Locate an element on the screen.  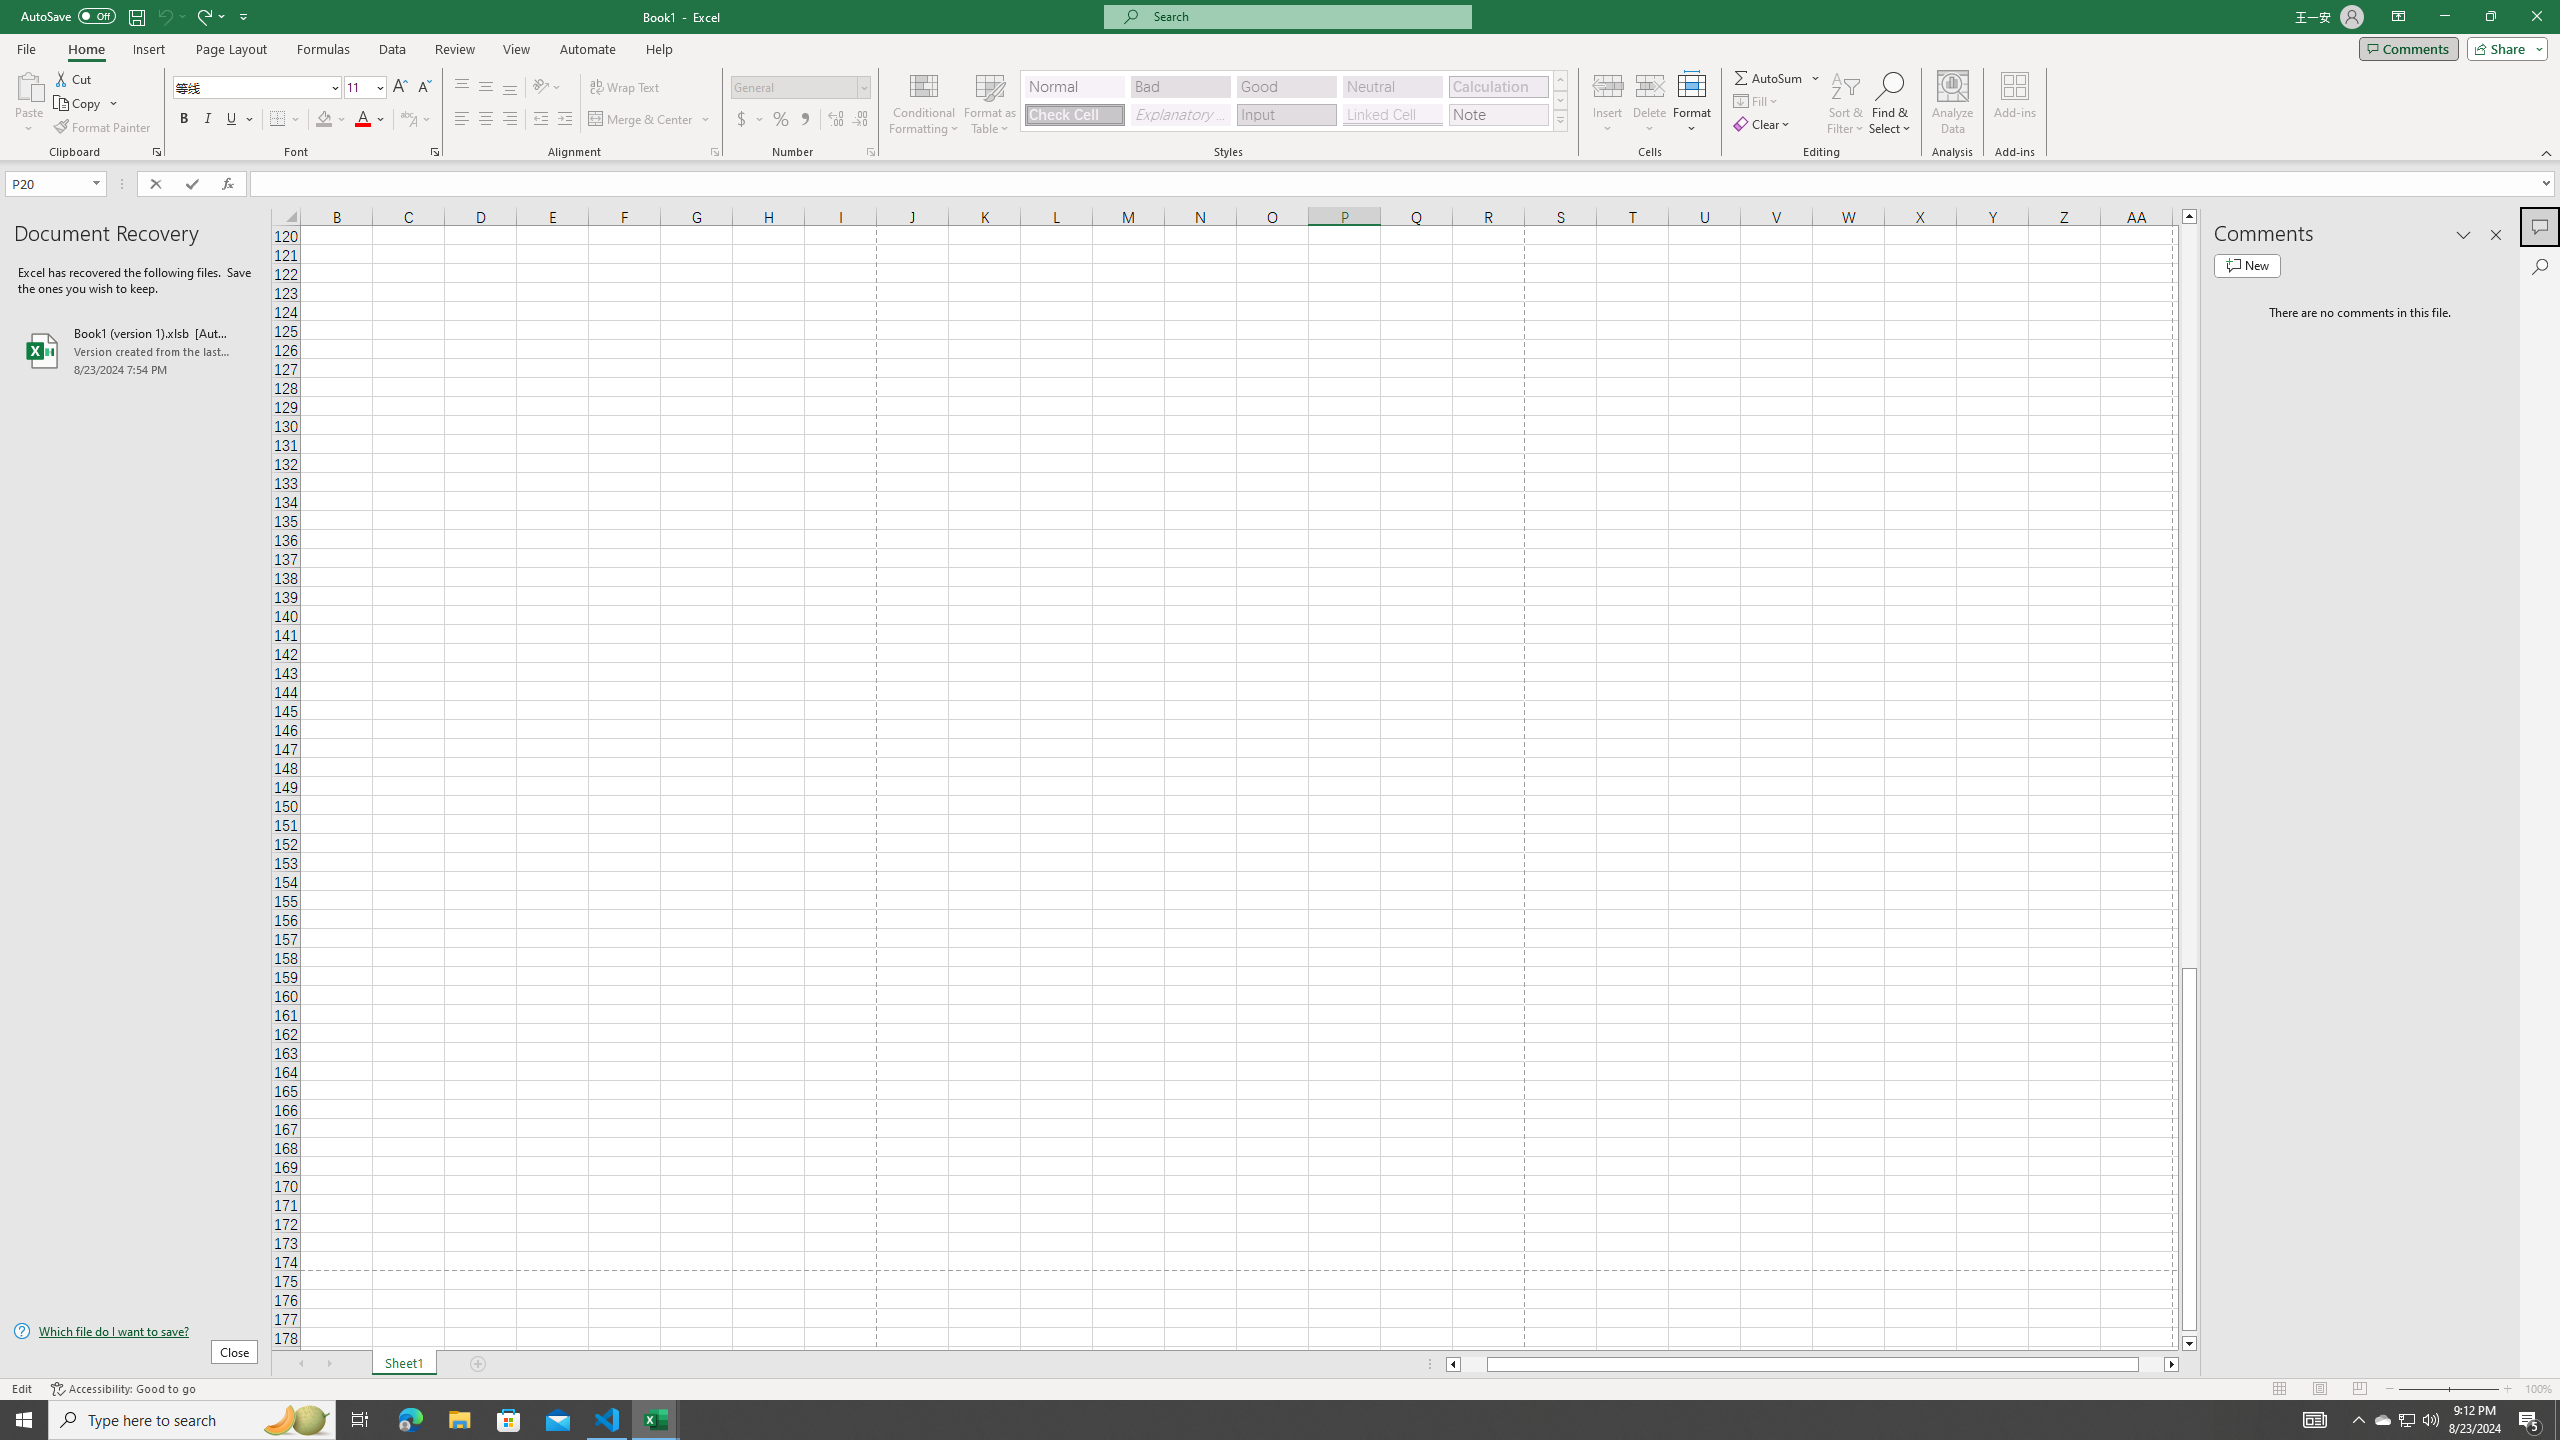
Good is located at coordinates (1286, 86).